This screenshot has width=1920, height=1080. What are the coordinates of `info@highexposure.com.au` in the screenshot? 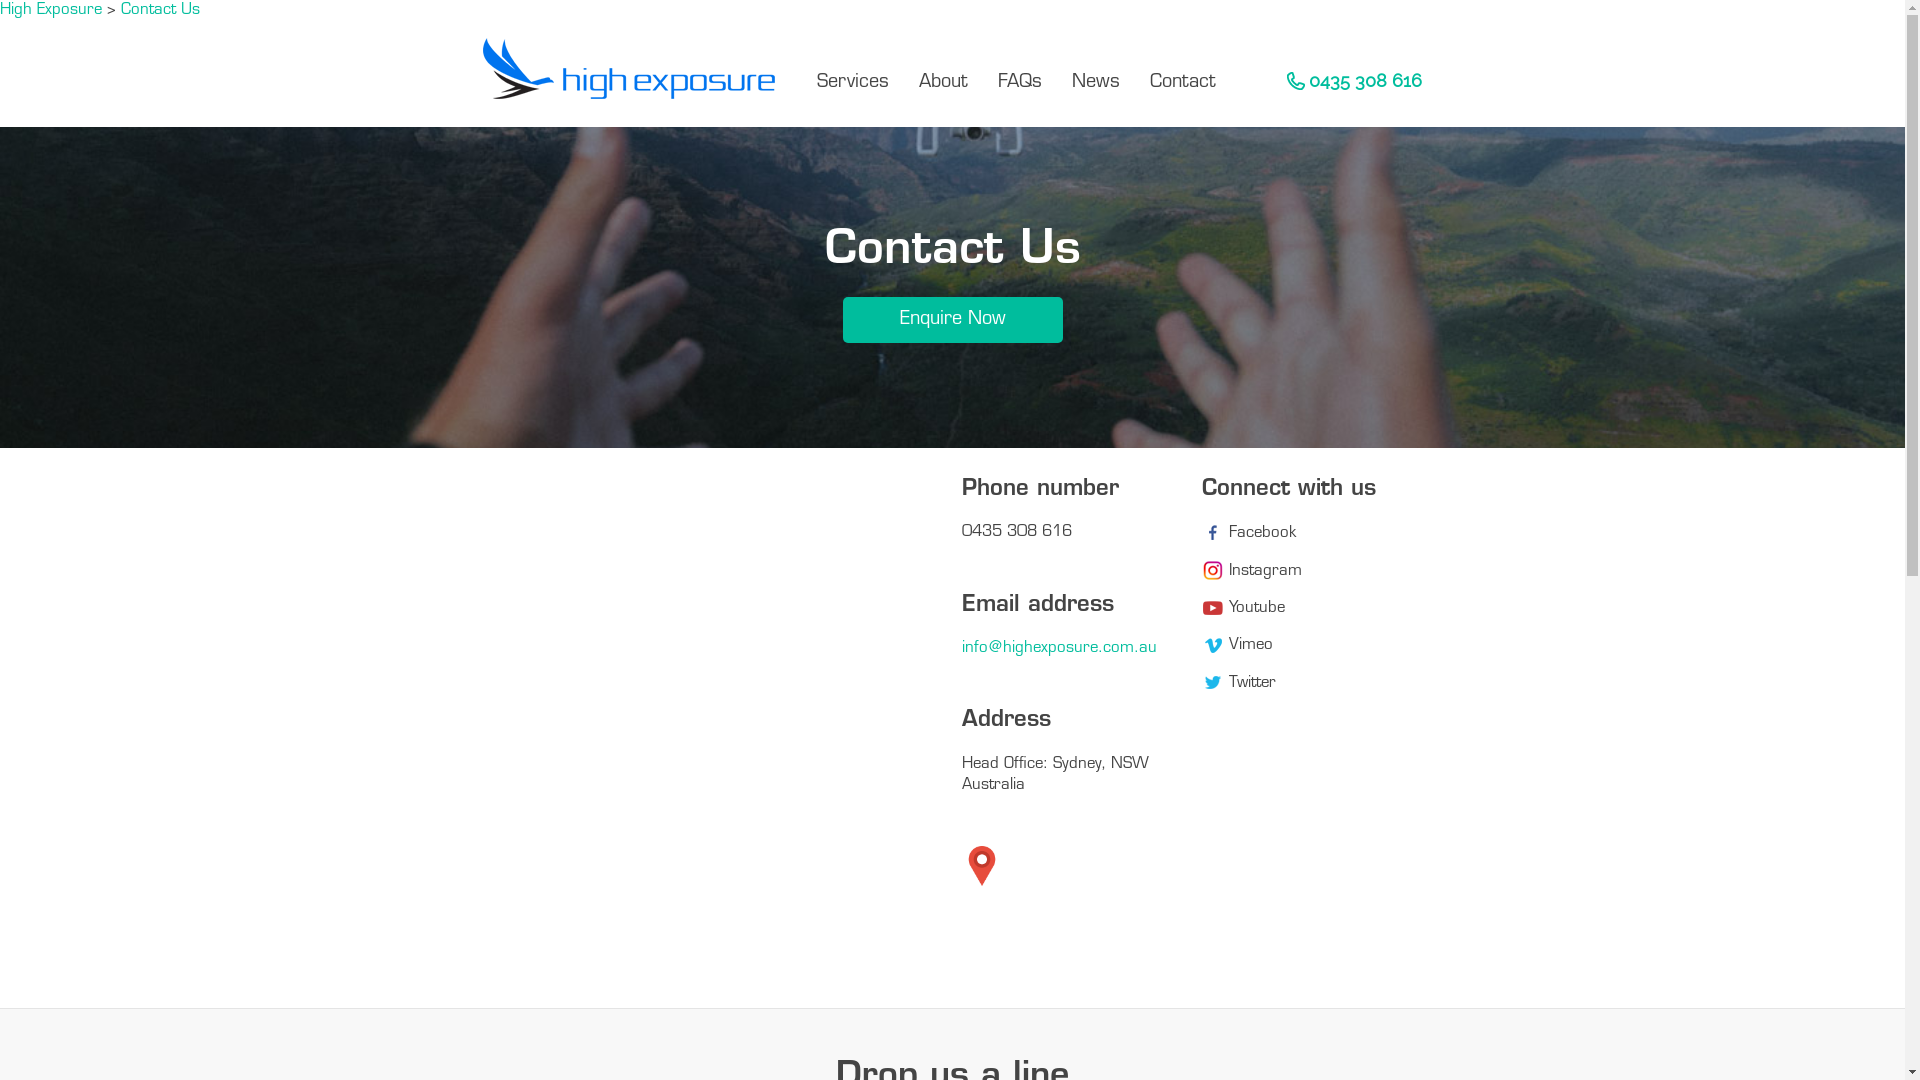 It's located at (1060, 648).